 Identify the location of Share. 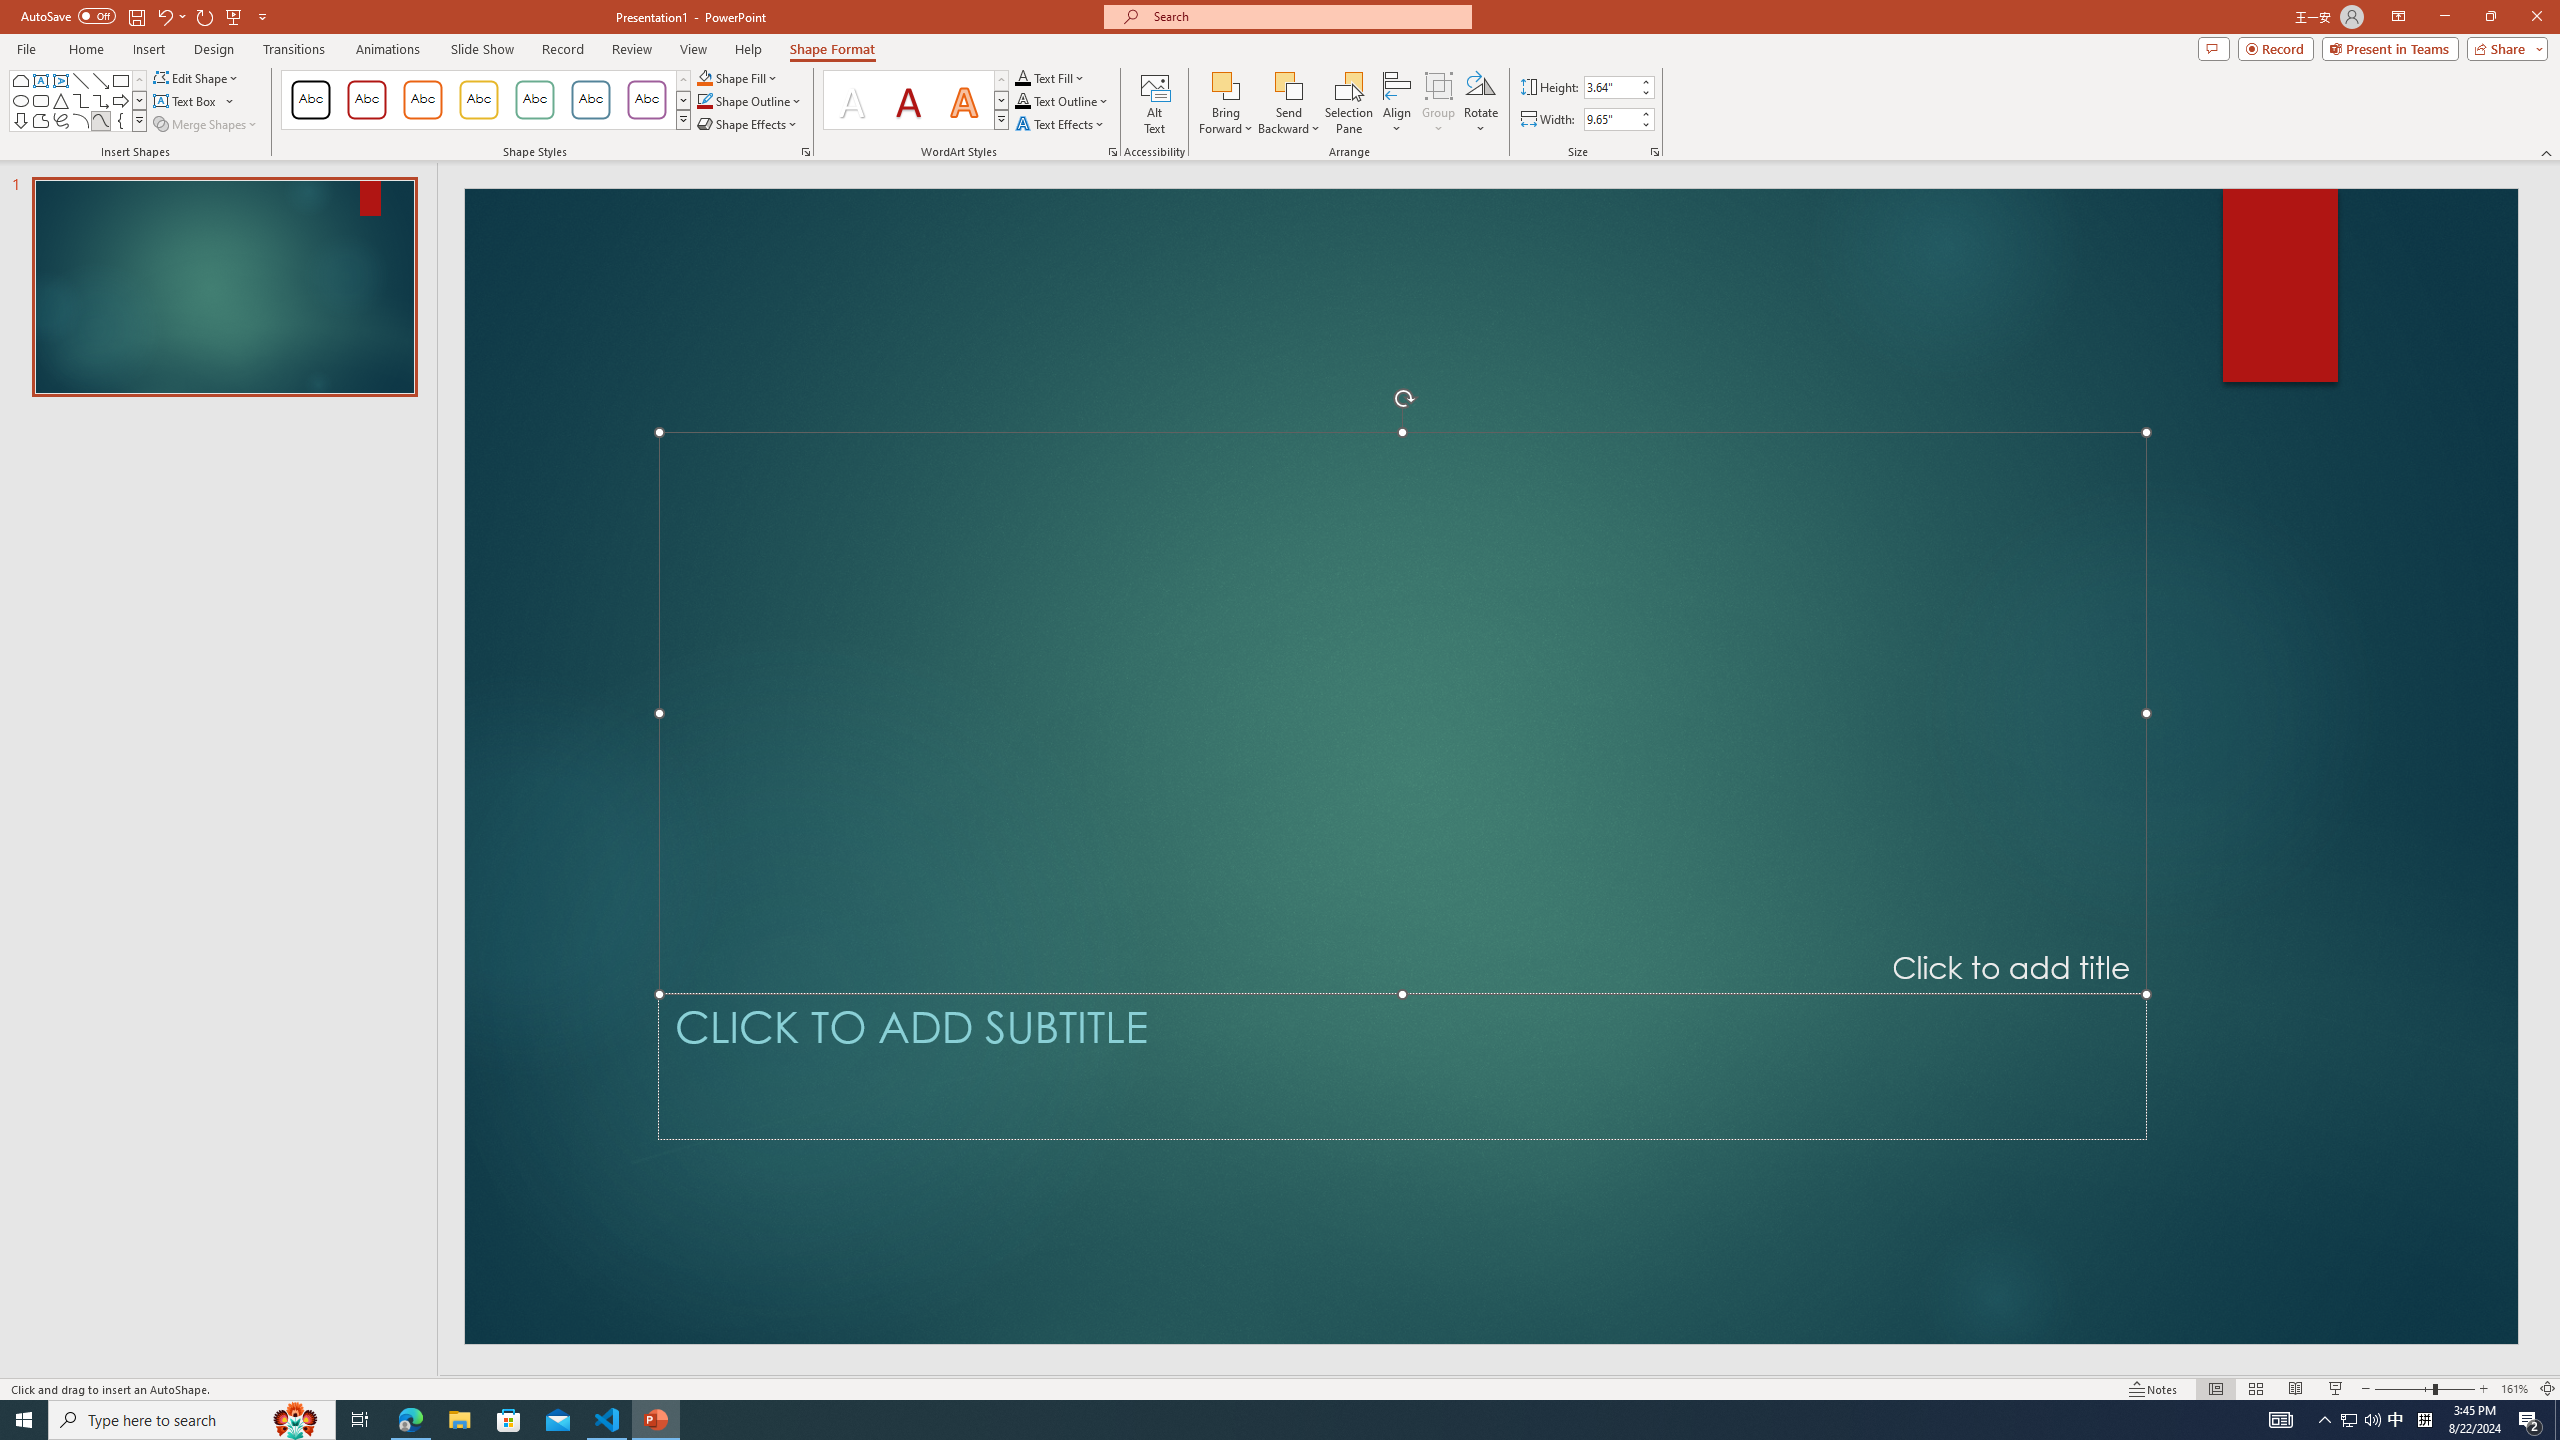
(2504, 48).